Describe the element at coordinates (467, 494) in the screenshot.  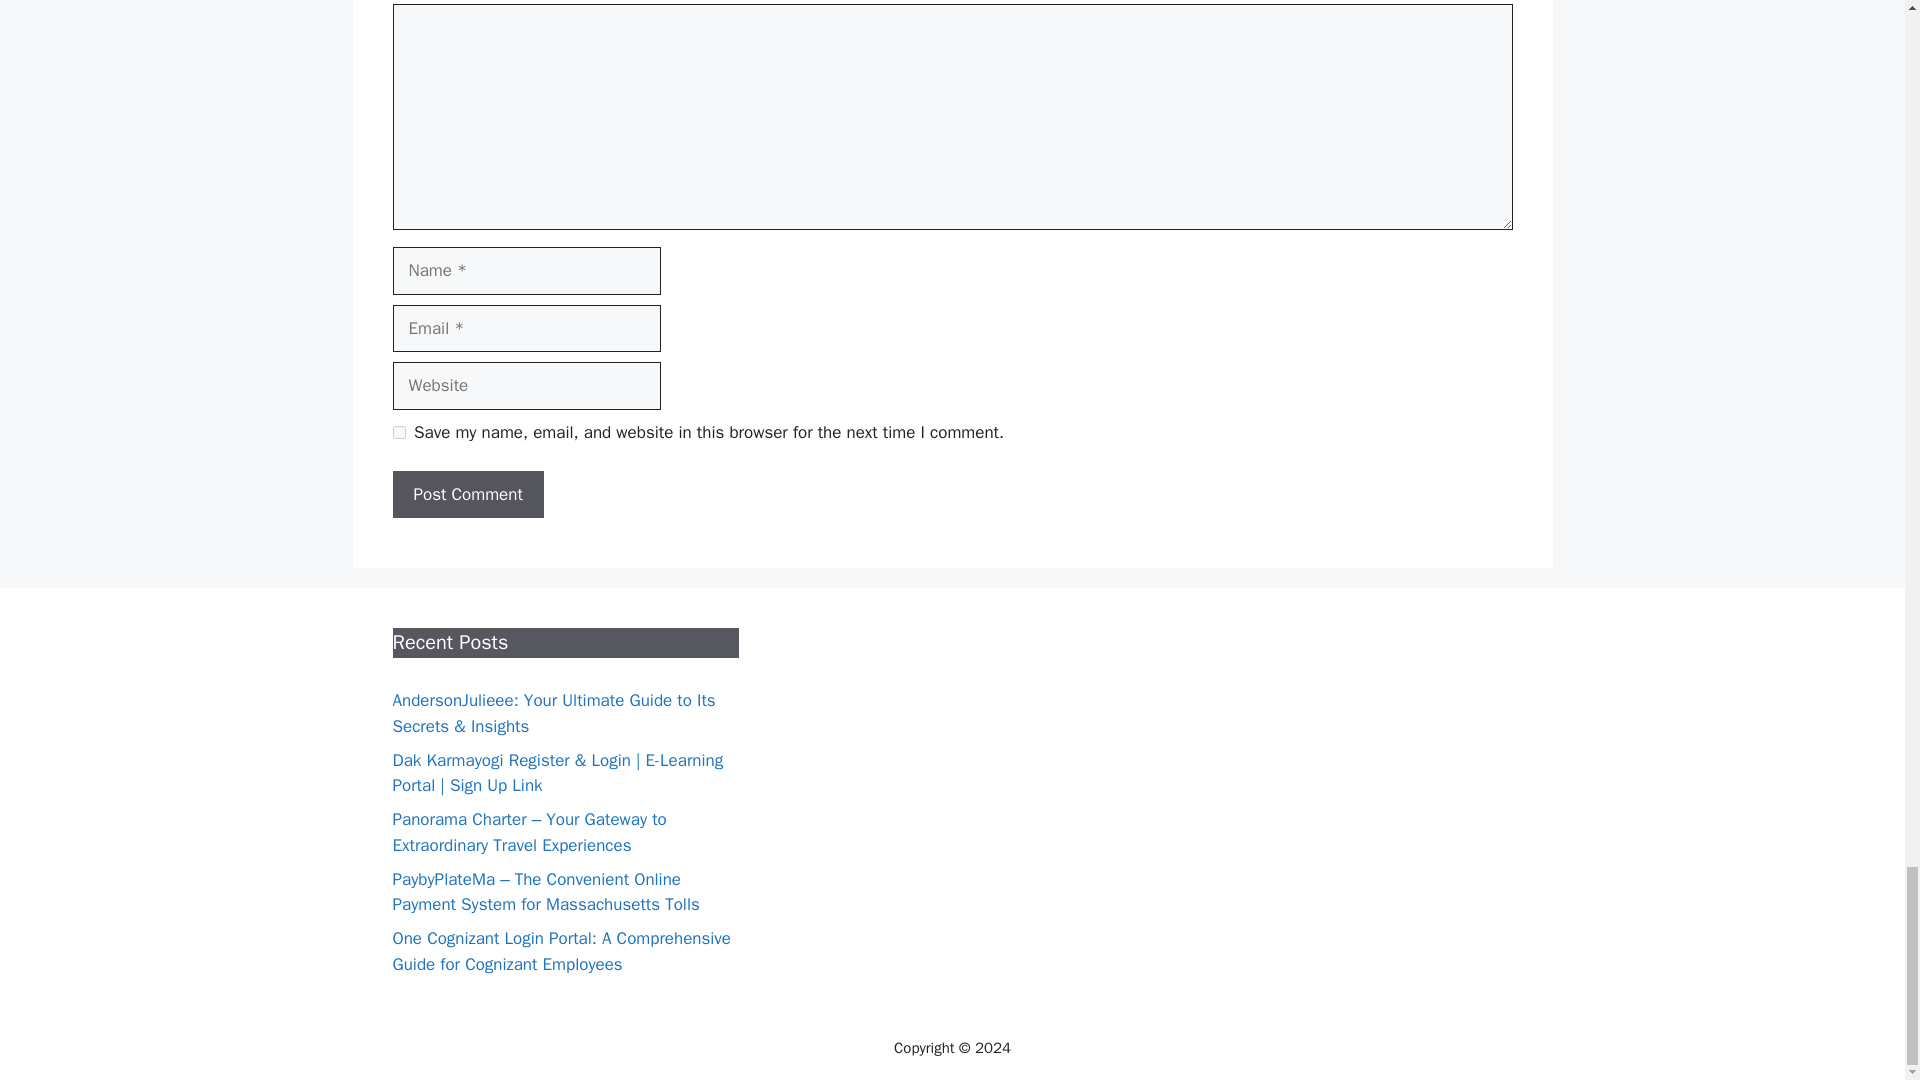
I see `Post Comment` at that location.